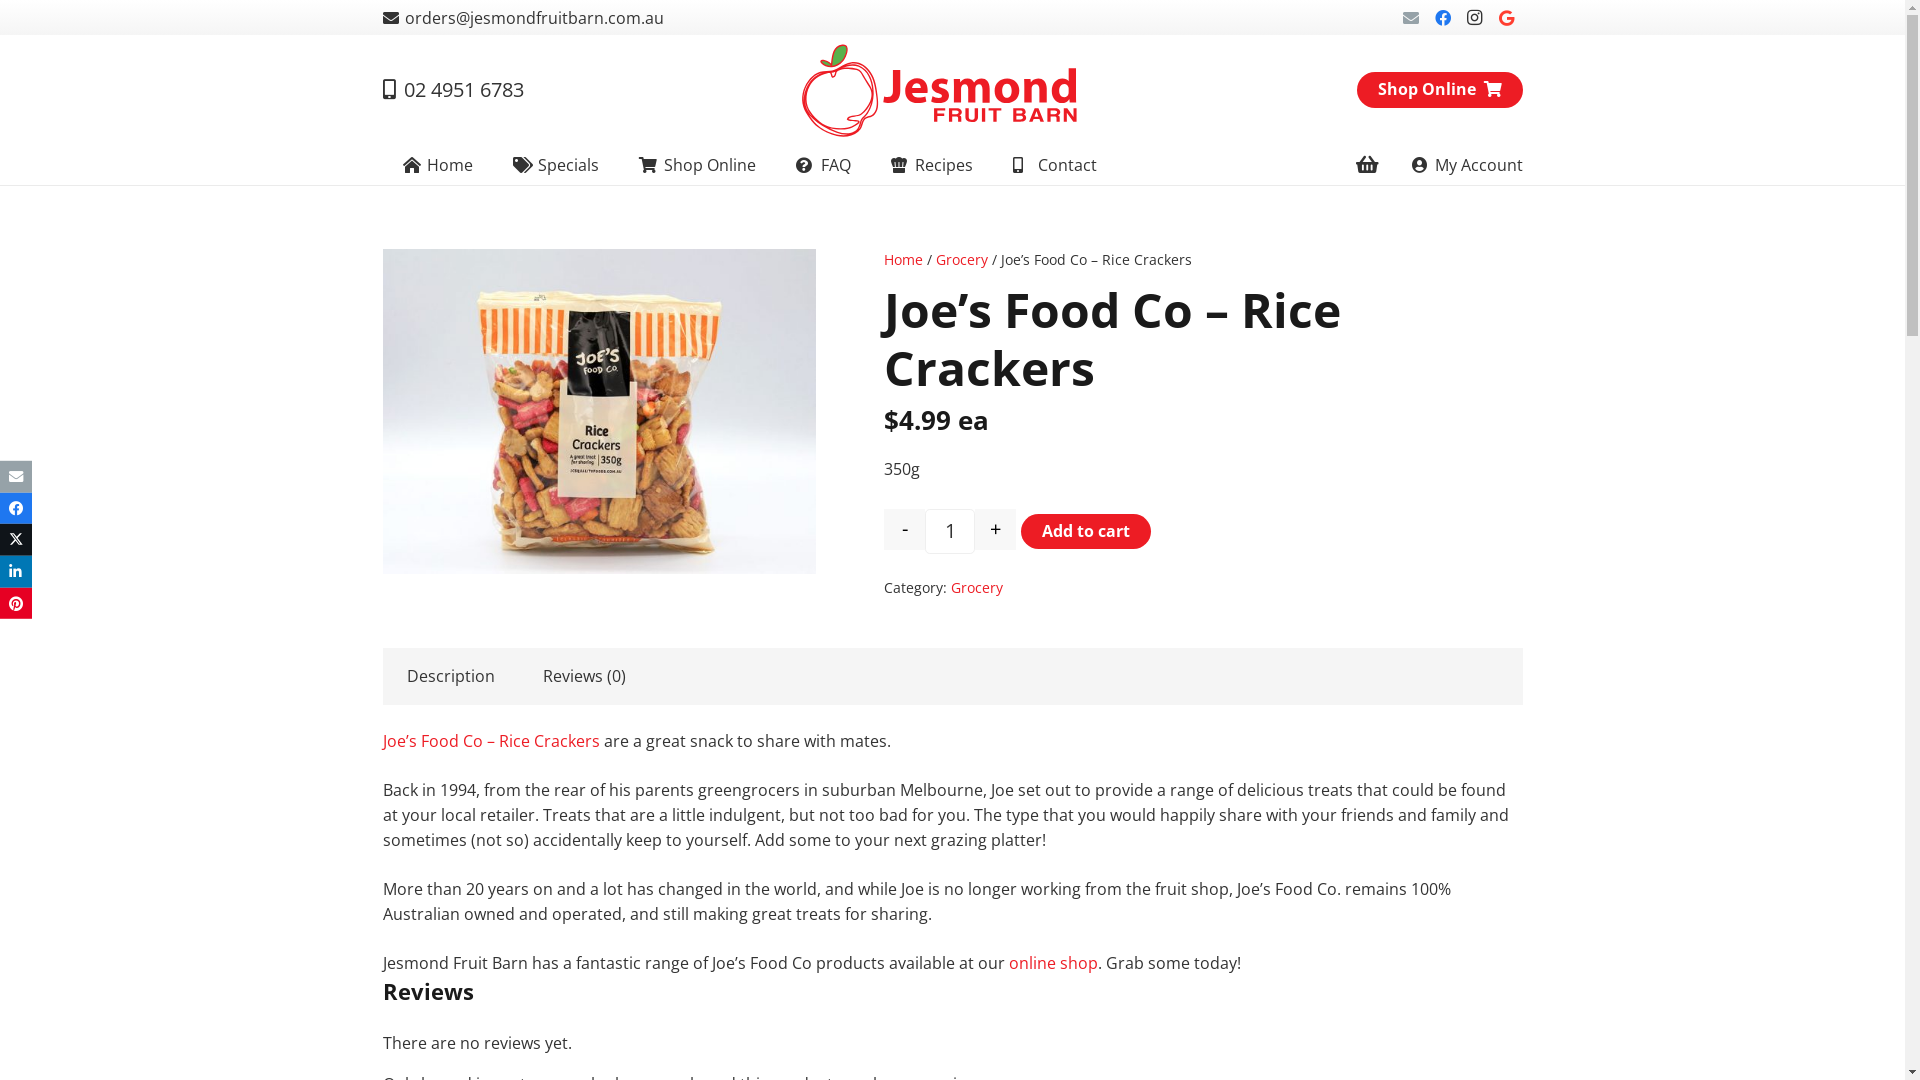  I want to click on Home, so click(438, 165).